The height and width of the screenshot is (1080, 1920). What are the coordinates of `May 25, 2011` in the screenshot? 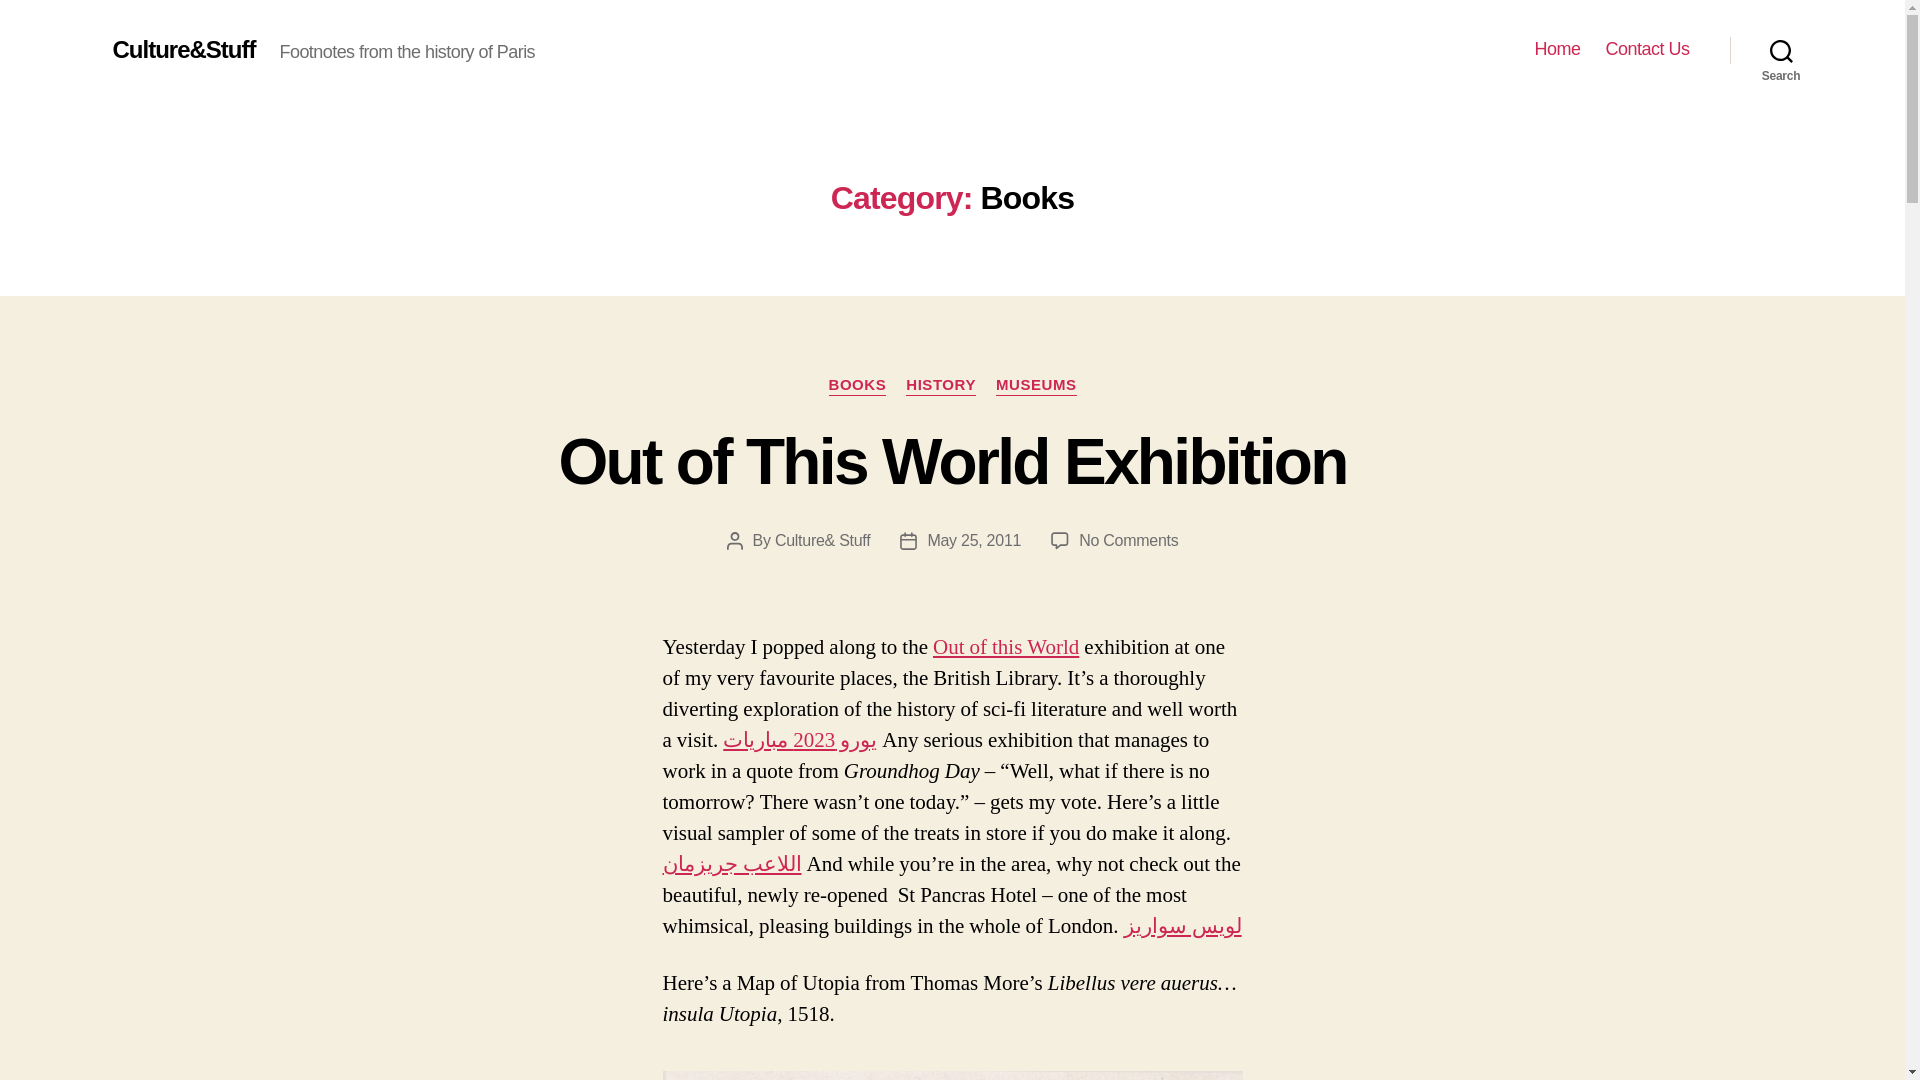 It's located at (974, 540).